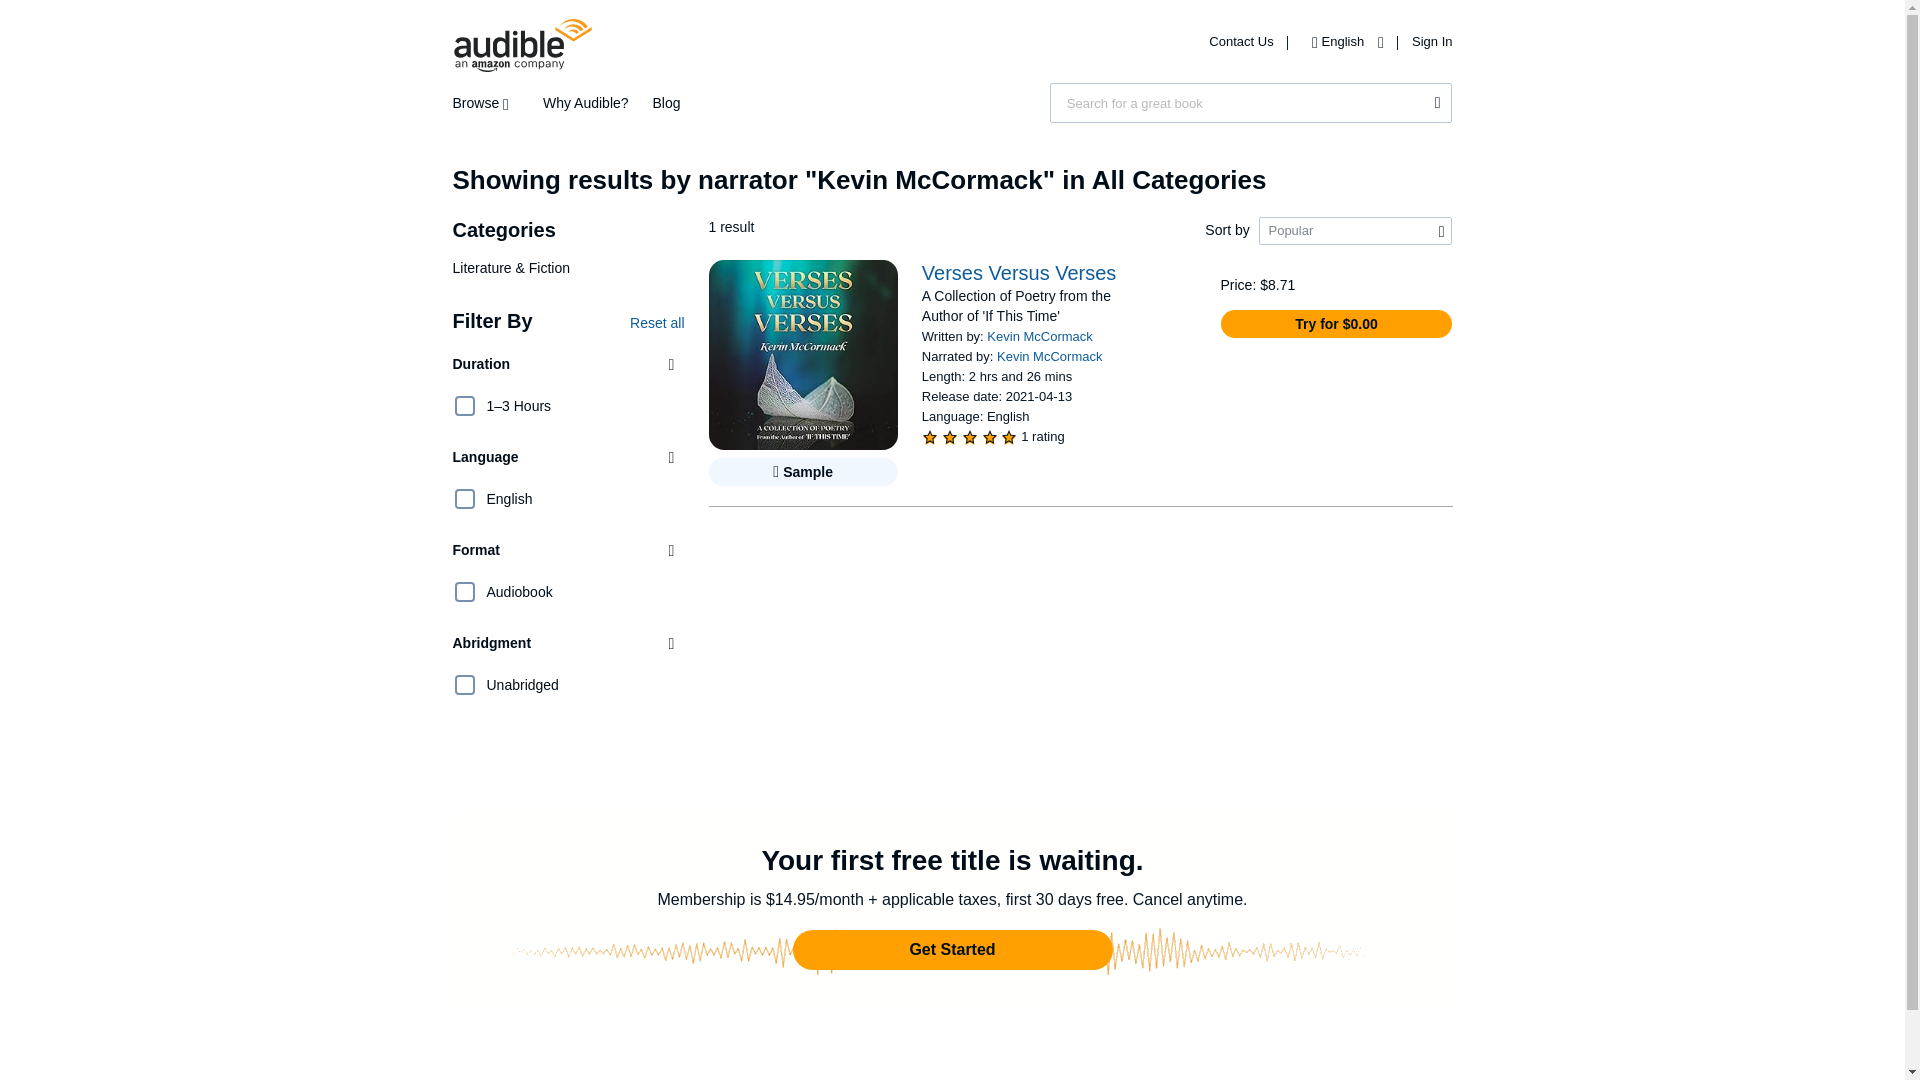 The height and width of the screenshot is (1080, 1920). I want to click on Reset all, so click(656, 322).